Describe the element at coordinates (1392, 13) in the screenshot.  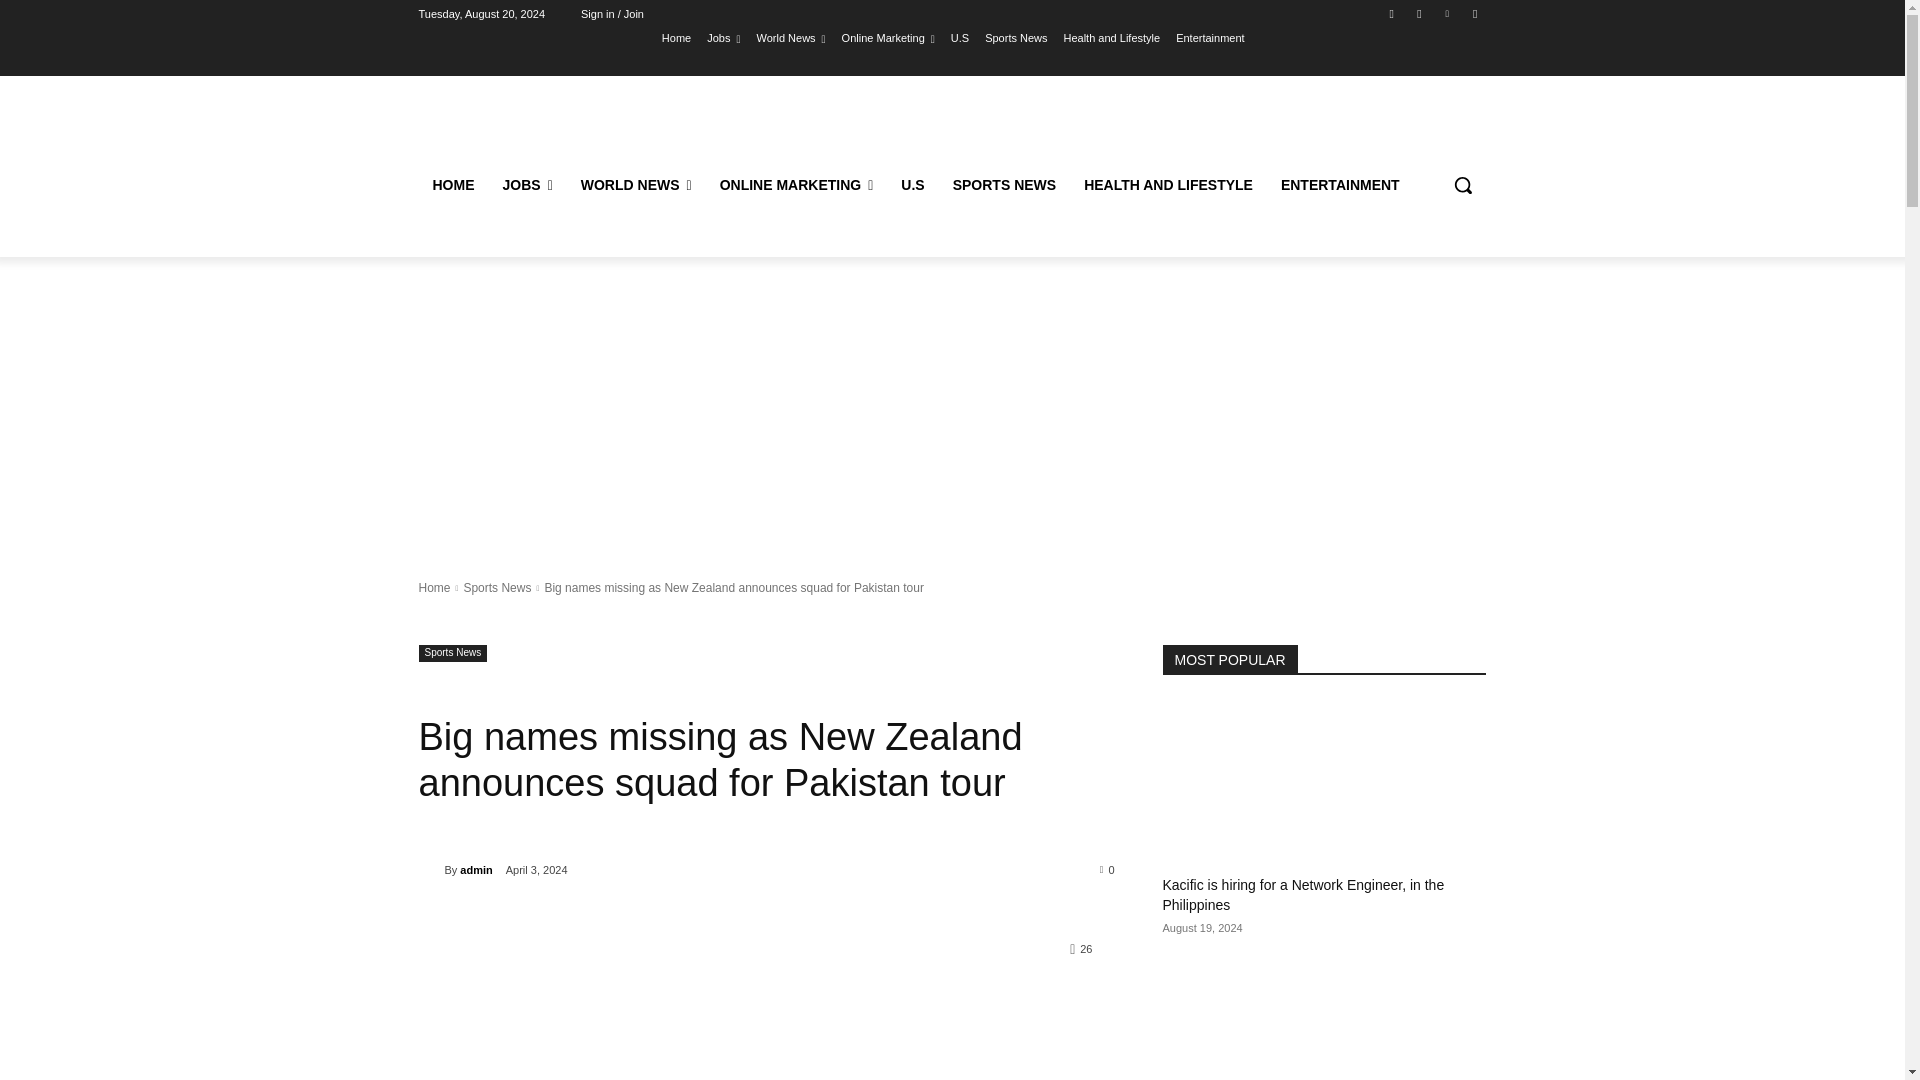
I see `Facebook` at that location.